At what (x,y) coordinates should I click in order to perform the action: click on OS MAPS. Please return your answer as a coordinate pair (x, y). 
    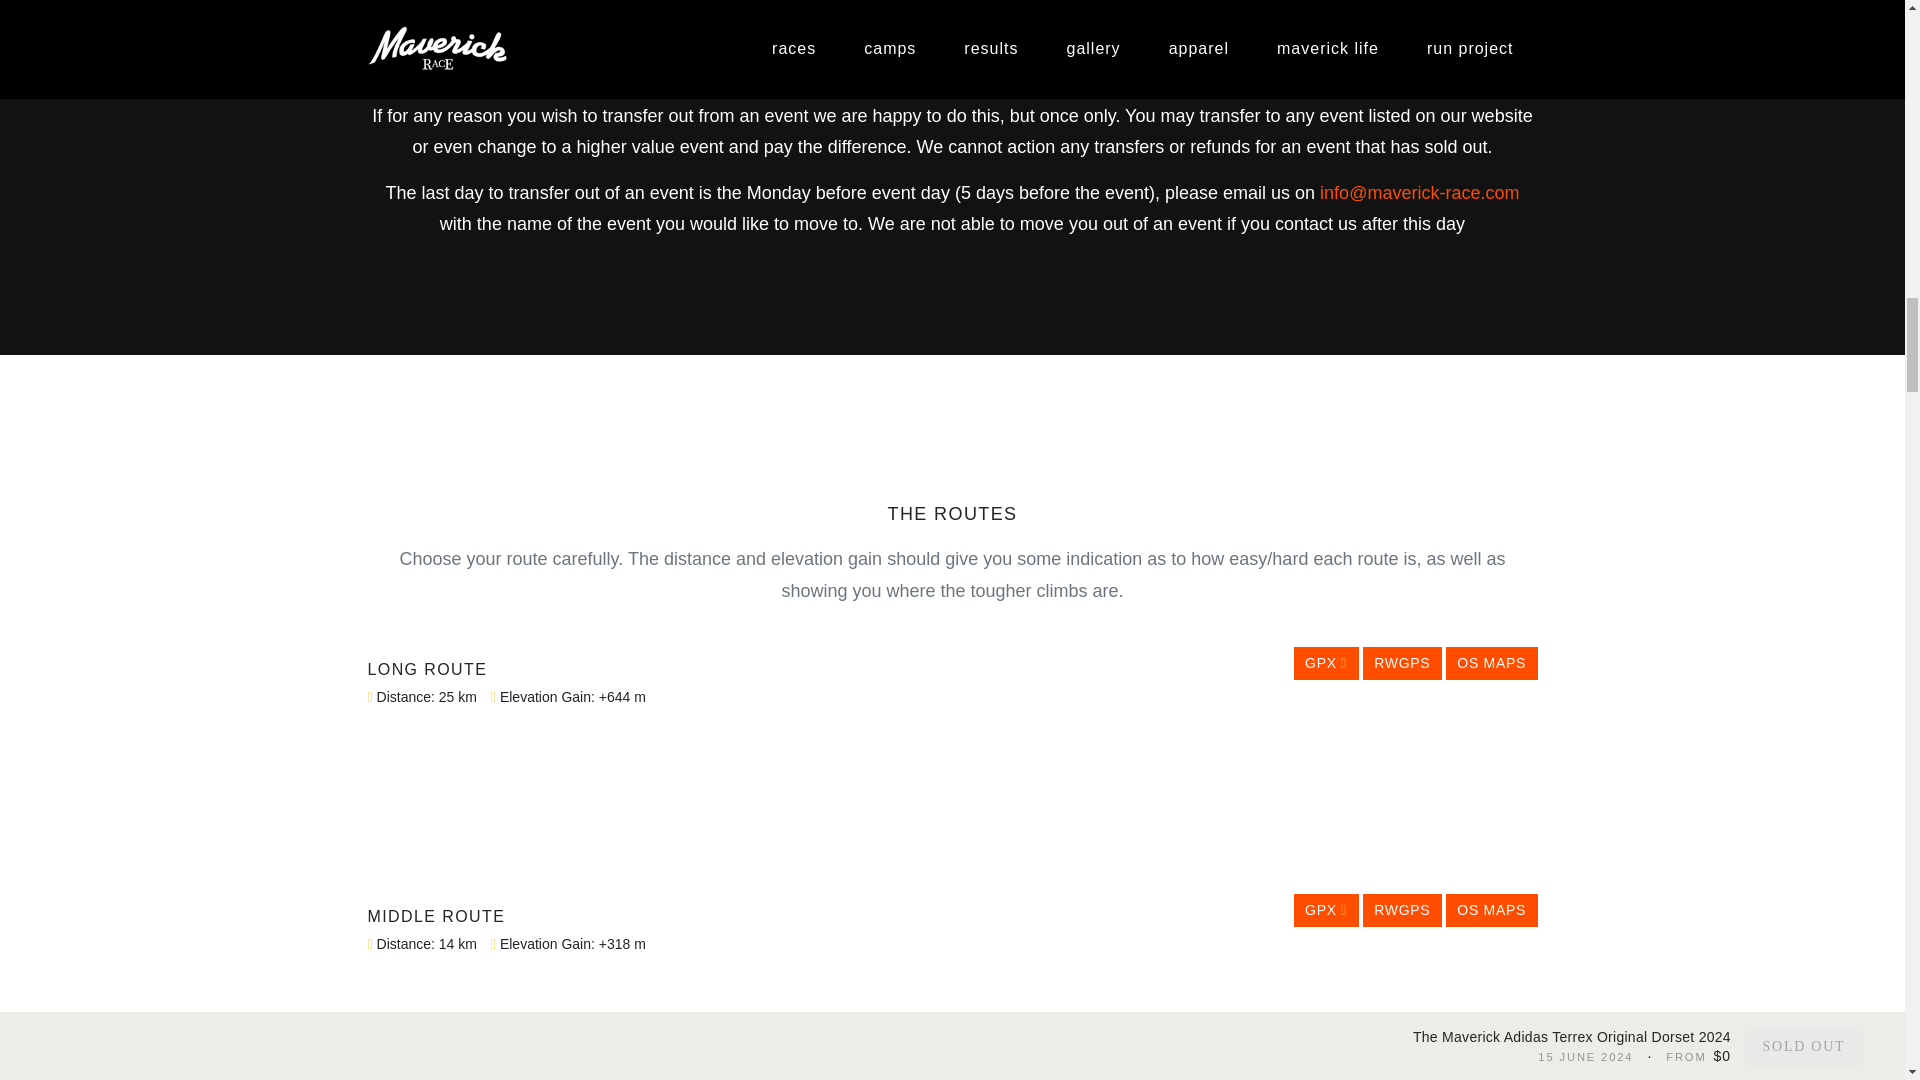
    Looking at the image, I should click on (1491, 664).